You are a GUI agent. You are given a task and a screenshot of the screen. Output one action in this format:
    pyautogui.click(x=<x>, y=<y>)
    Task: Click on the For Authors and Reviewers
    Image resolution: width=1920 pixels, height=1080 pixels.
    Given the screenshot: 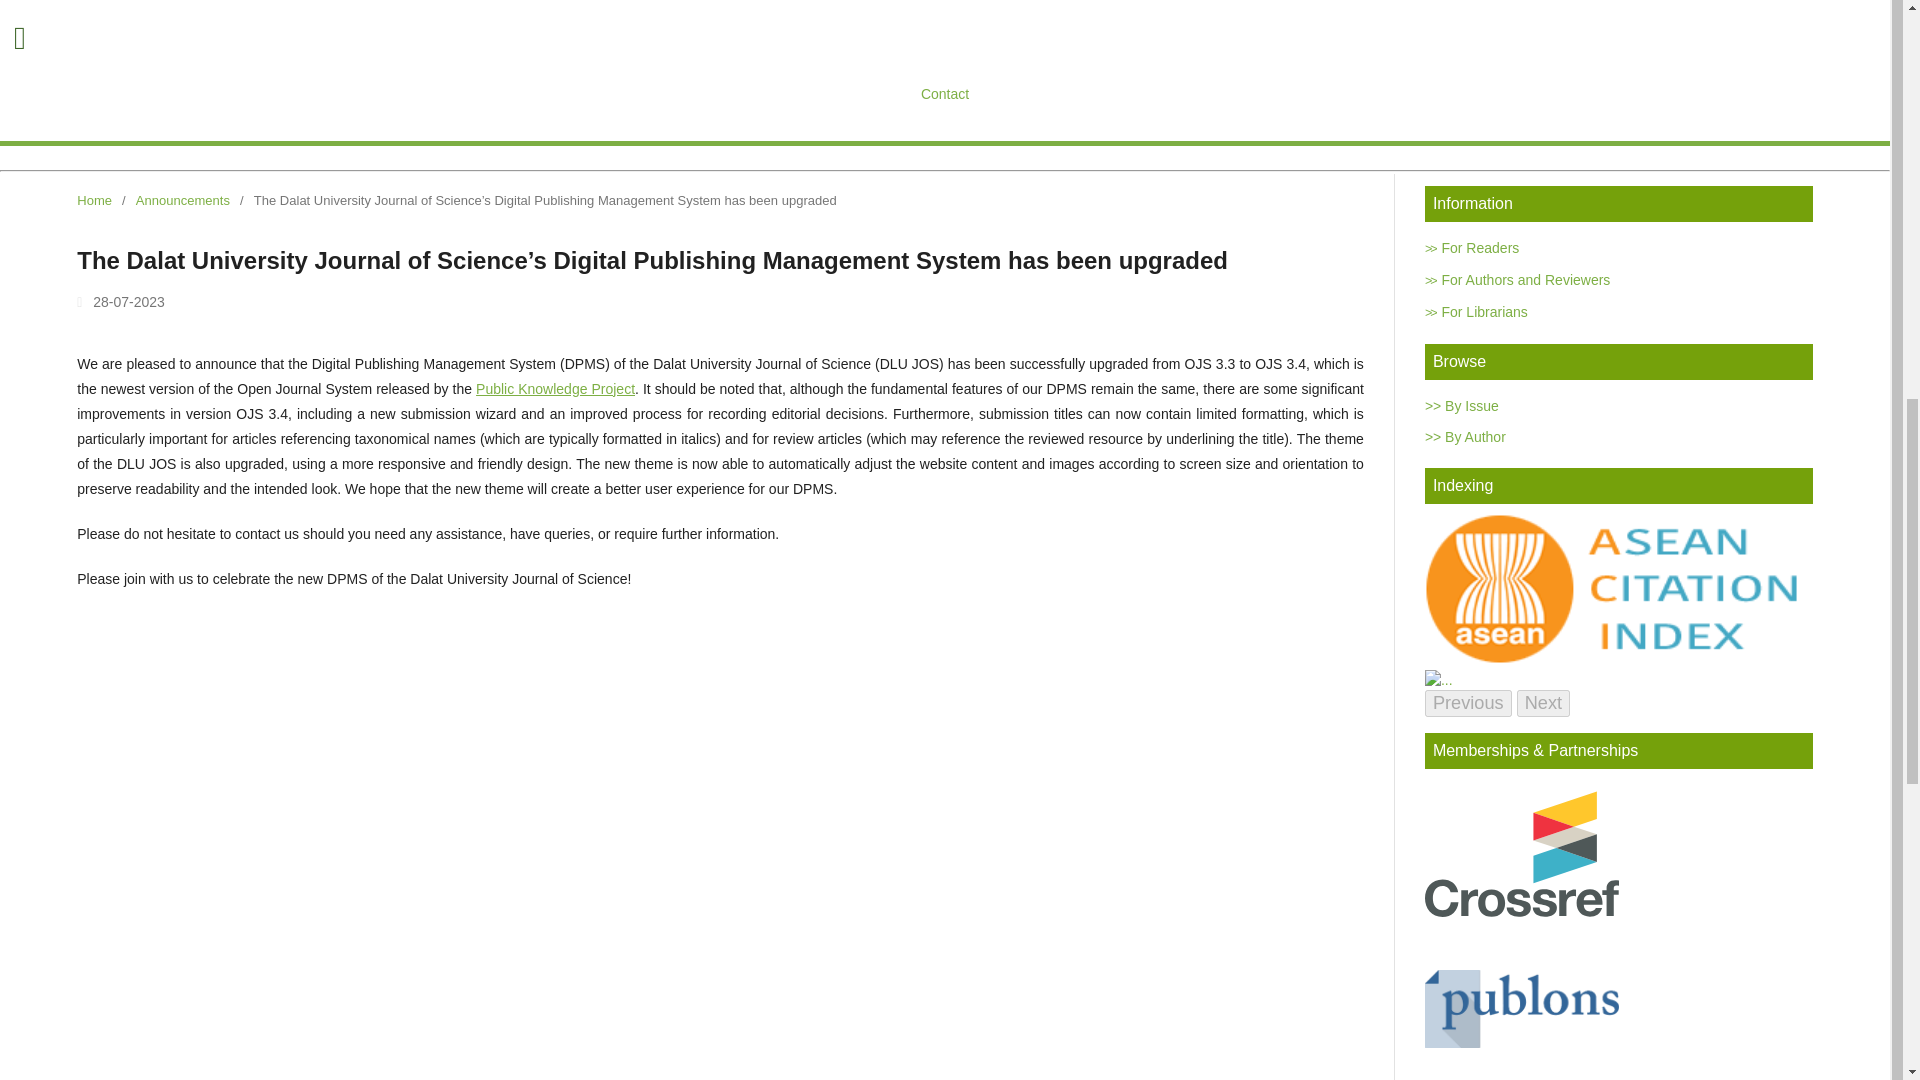 What is the action you would take?
    pyautogui.click(x=1517, y=280)
    